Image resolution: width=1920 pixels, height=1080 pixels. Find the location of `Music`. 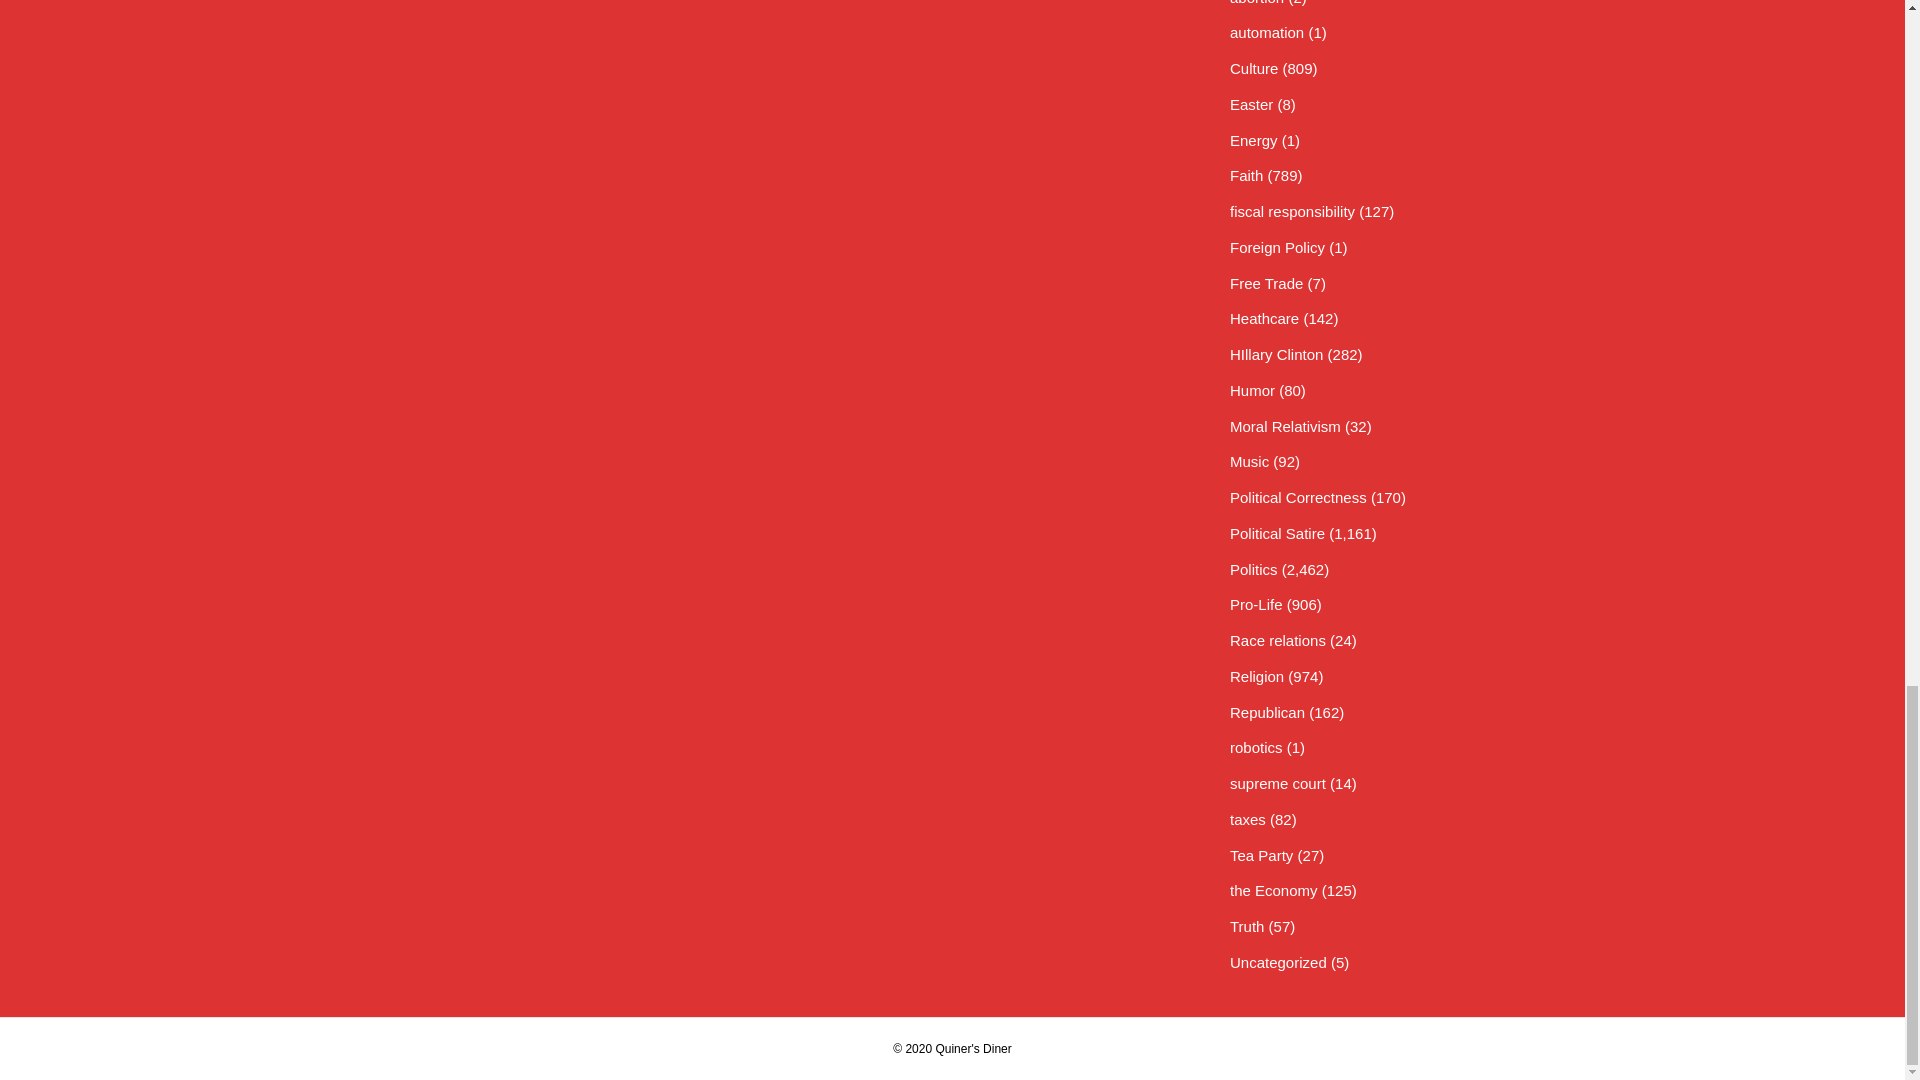

Music is located at coordinates (1250, 460).